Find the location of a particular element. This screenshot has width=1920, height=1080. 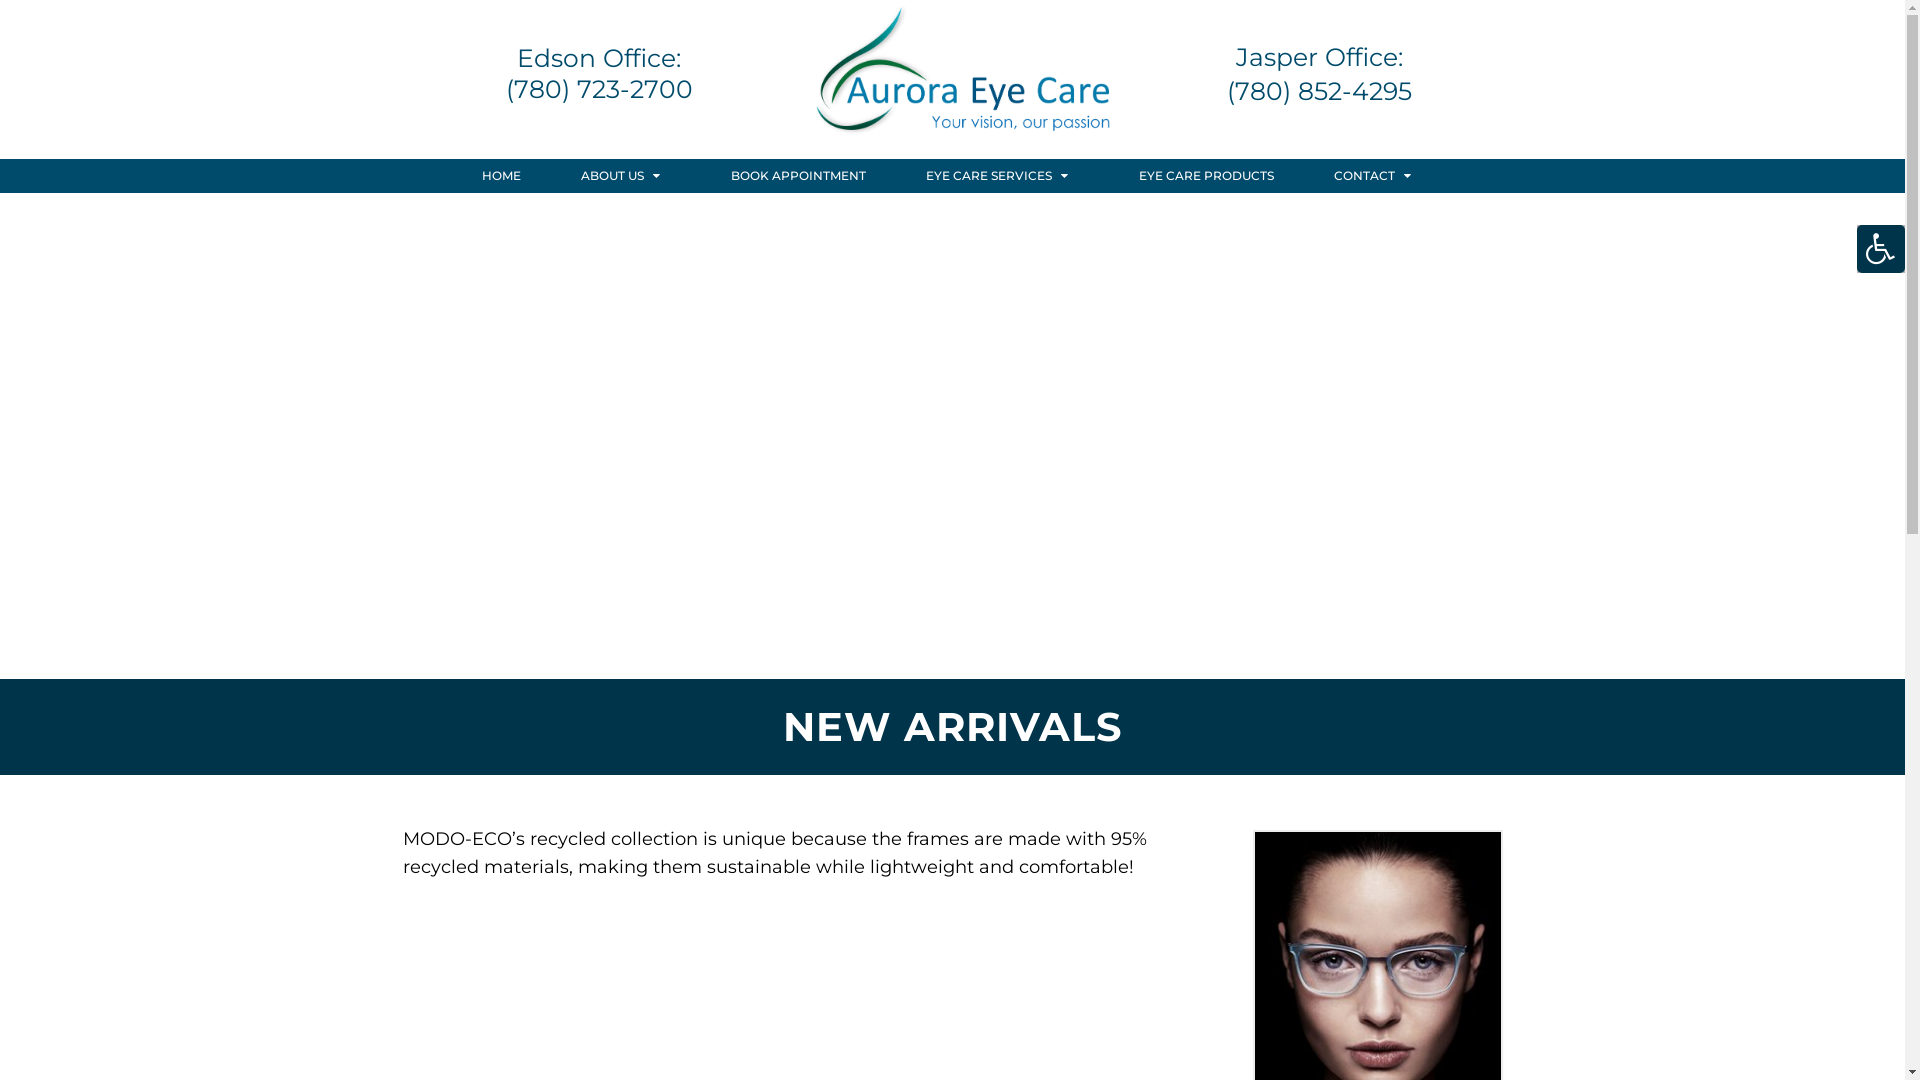

EYE CARE SERVICES is located at coordinates (1003, 176).